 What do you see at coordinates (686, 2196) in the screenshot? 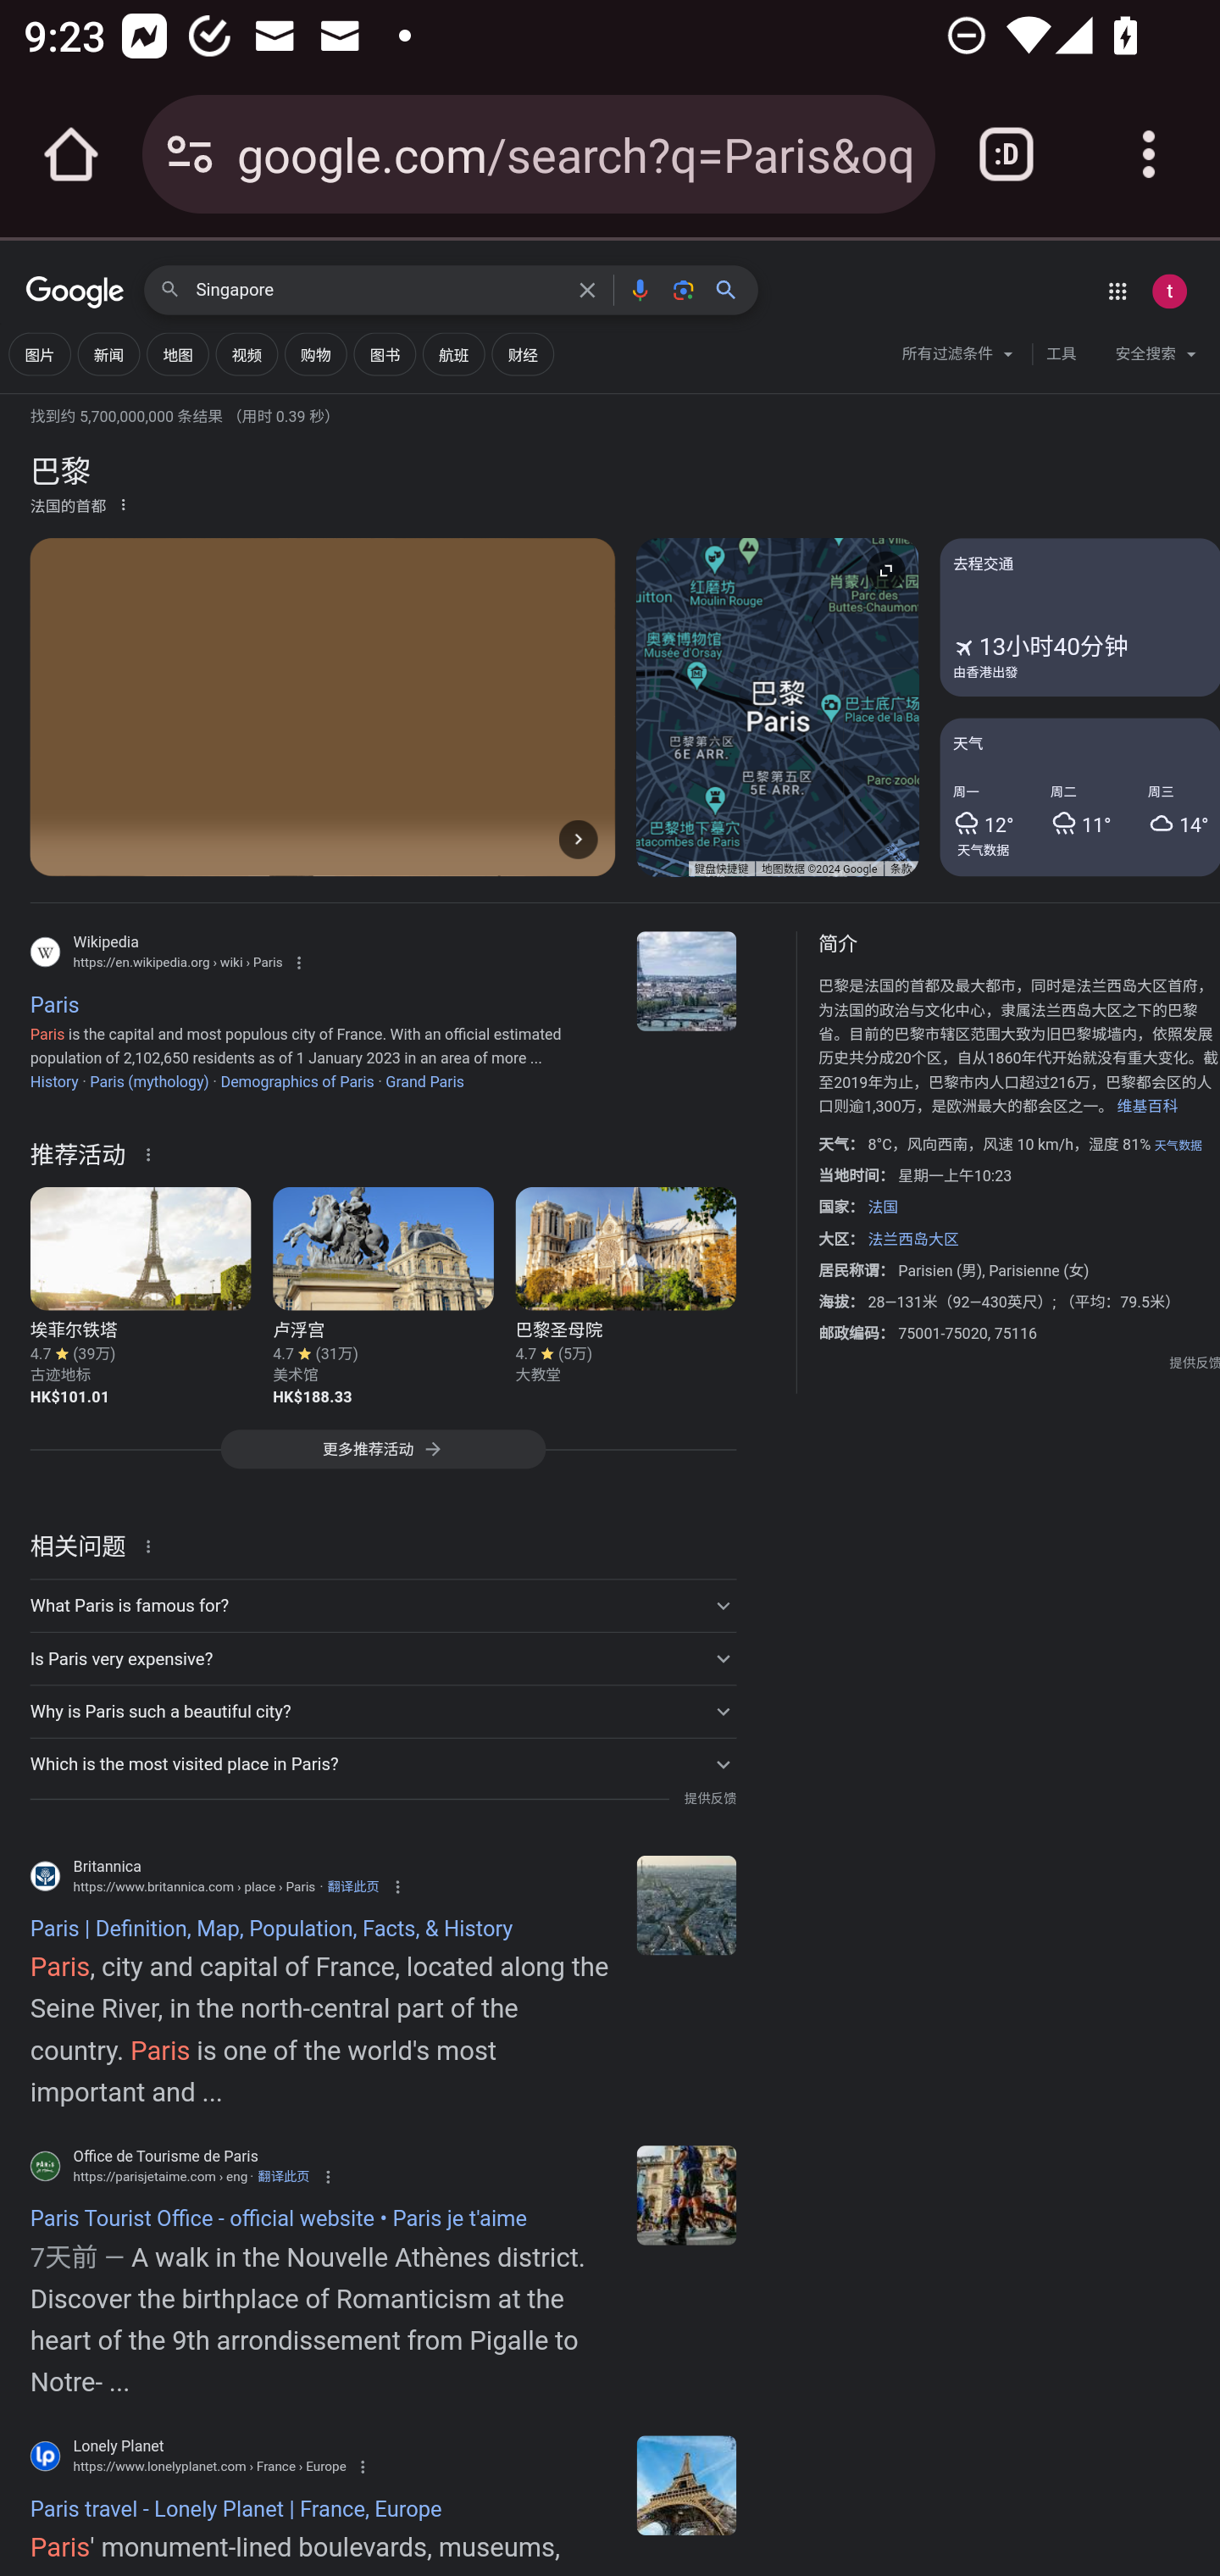
I see `eng` at bounding box center [686, 2196].